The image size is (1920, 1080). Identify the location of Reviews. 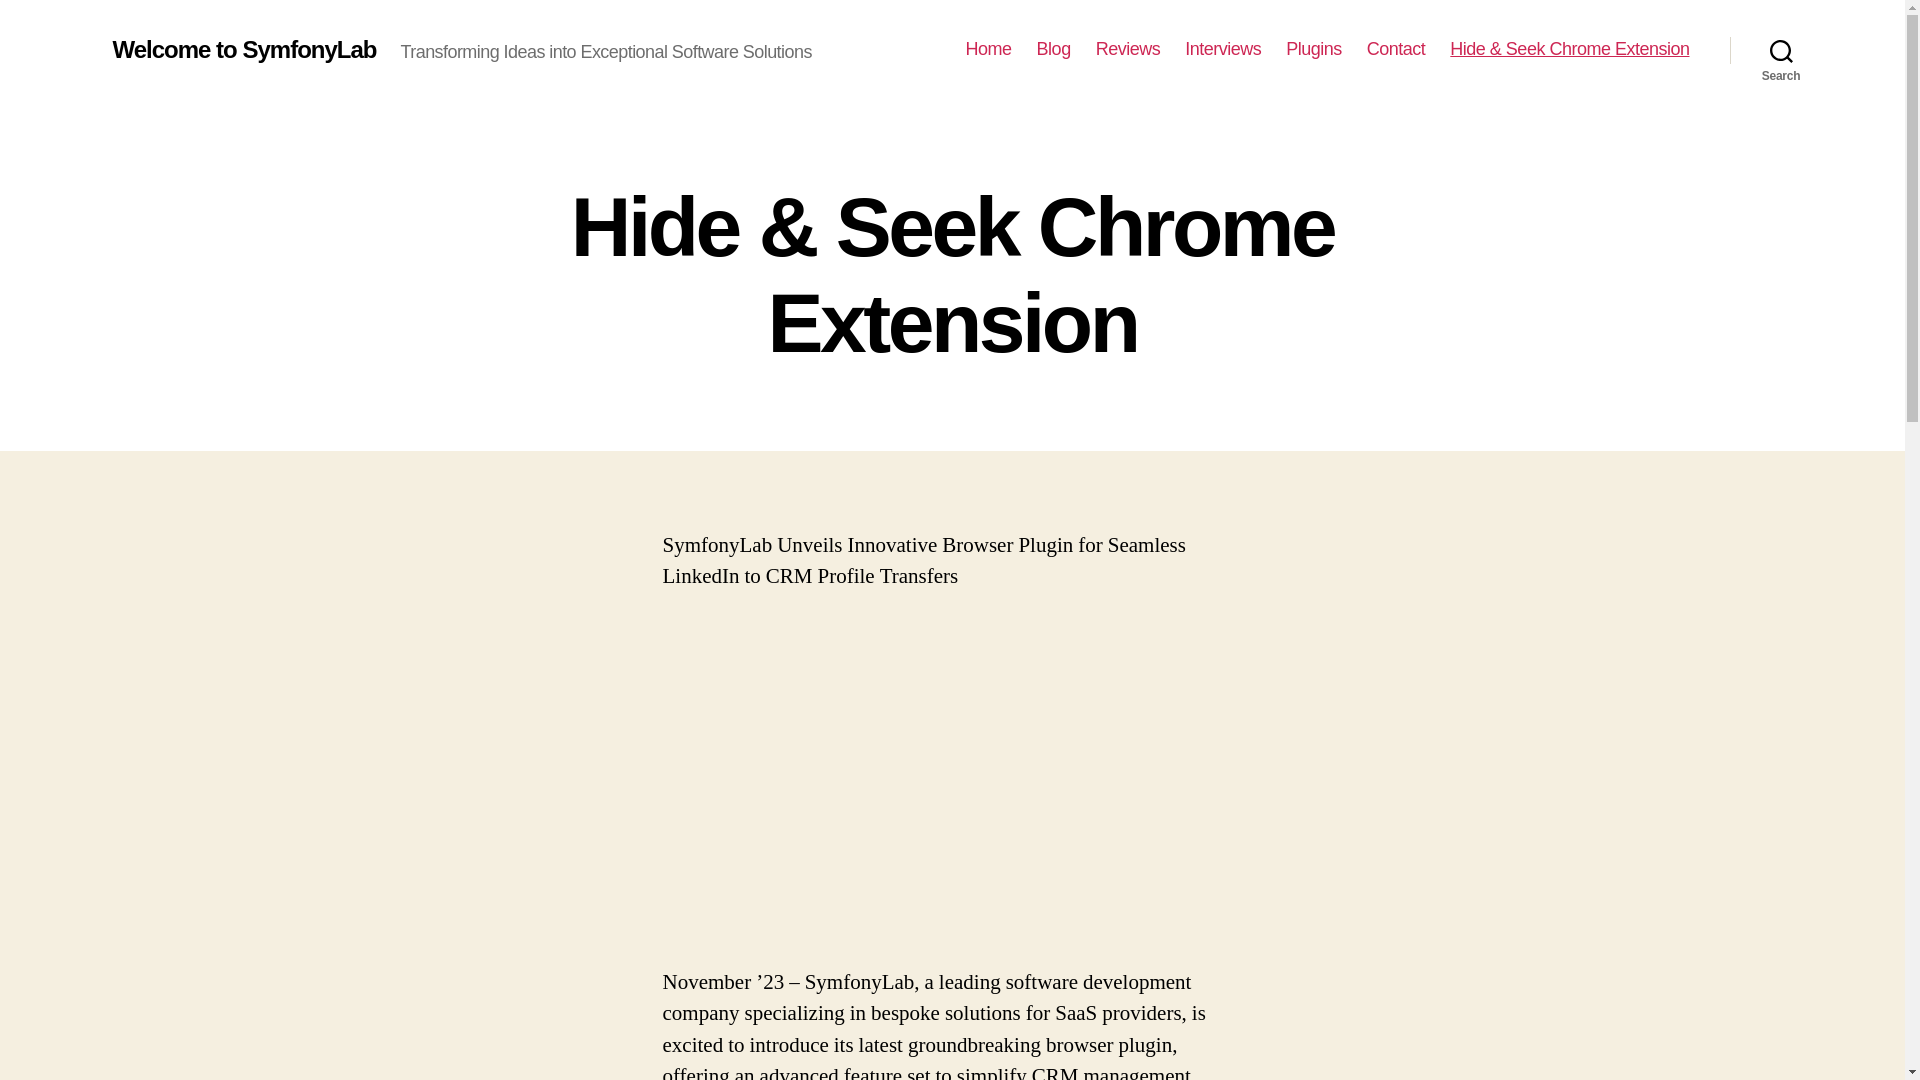
(1128, 49).